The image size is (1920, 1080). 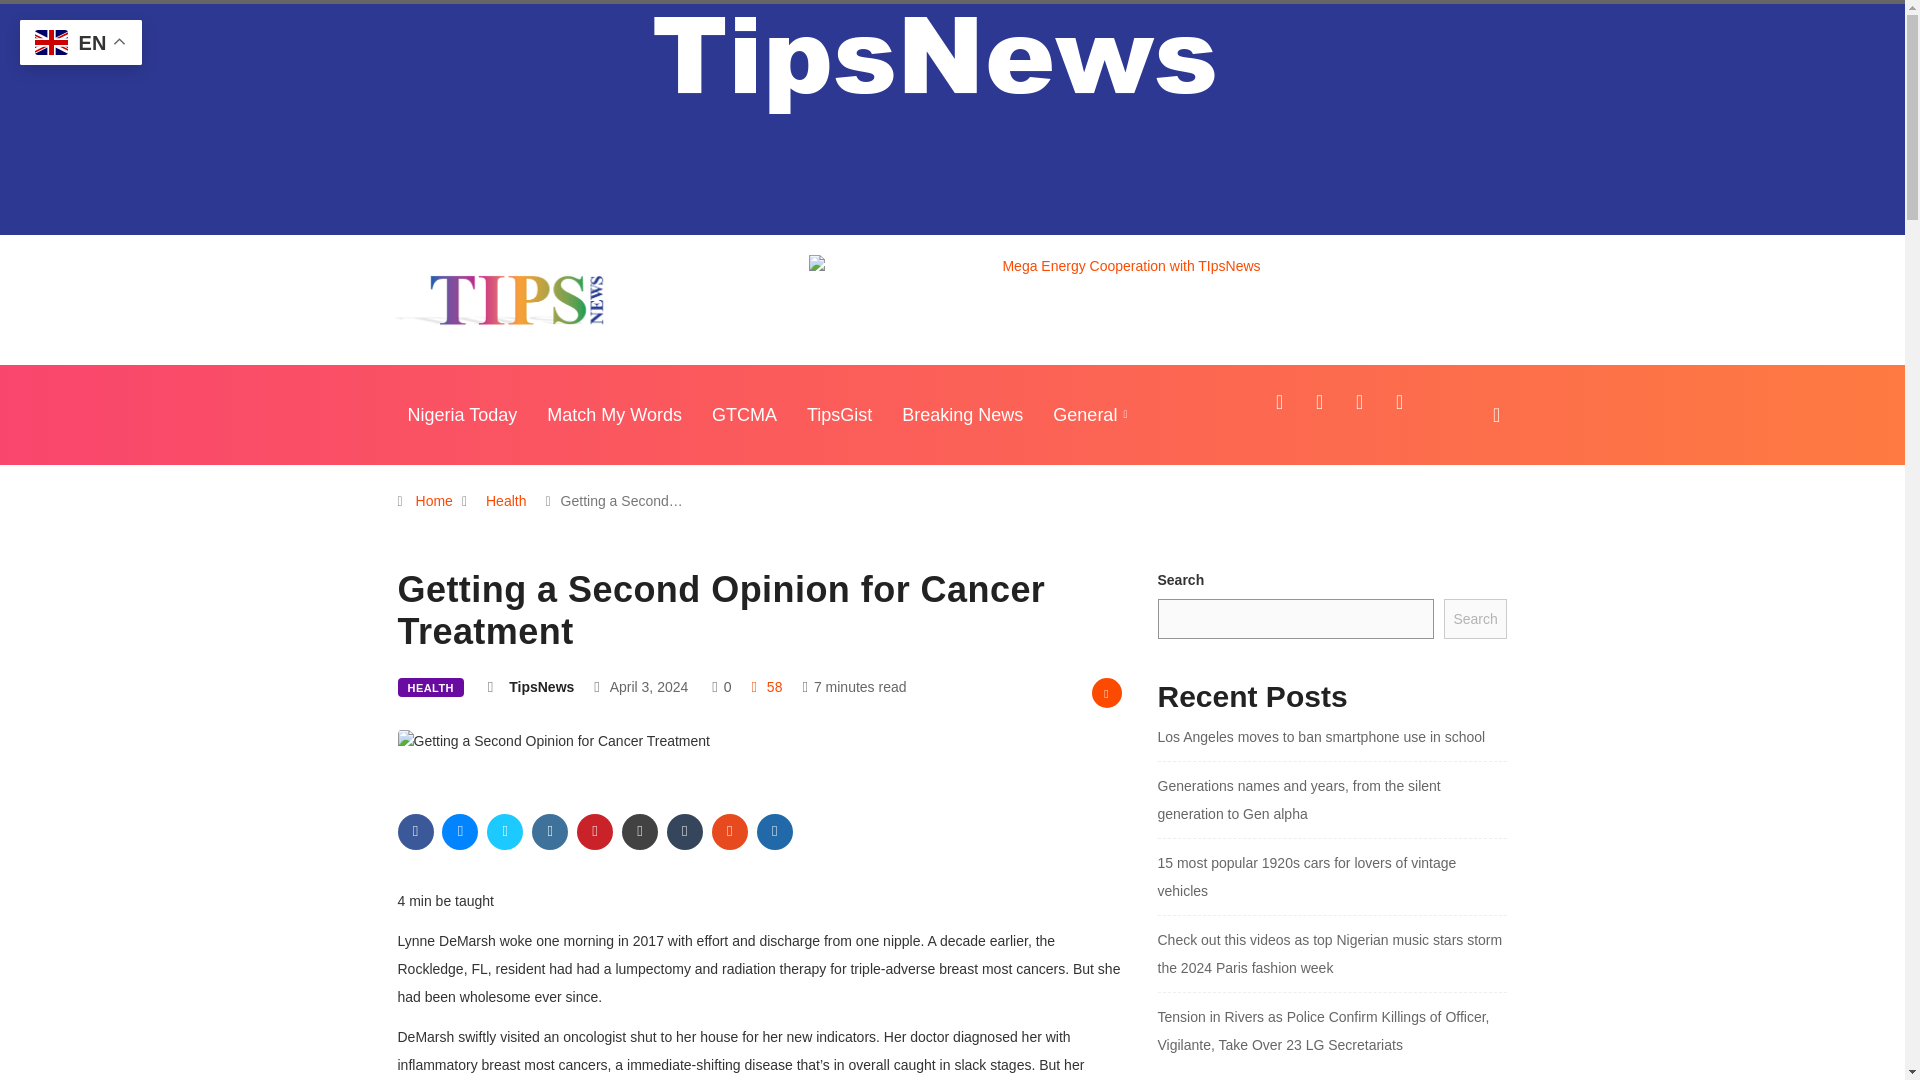 What do you see at coordinates (461, 414) in the screenshot?
I see `Nigeria Today` at bounding box center [461, 414].